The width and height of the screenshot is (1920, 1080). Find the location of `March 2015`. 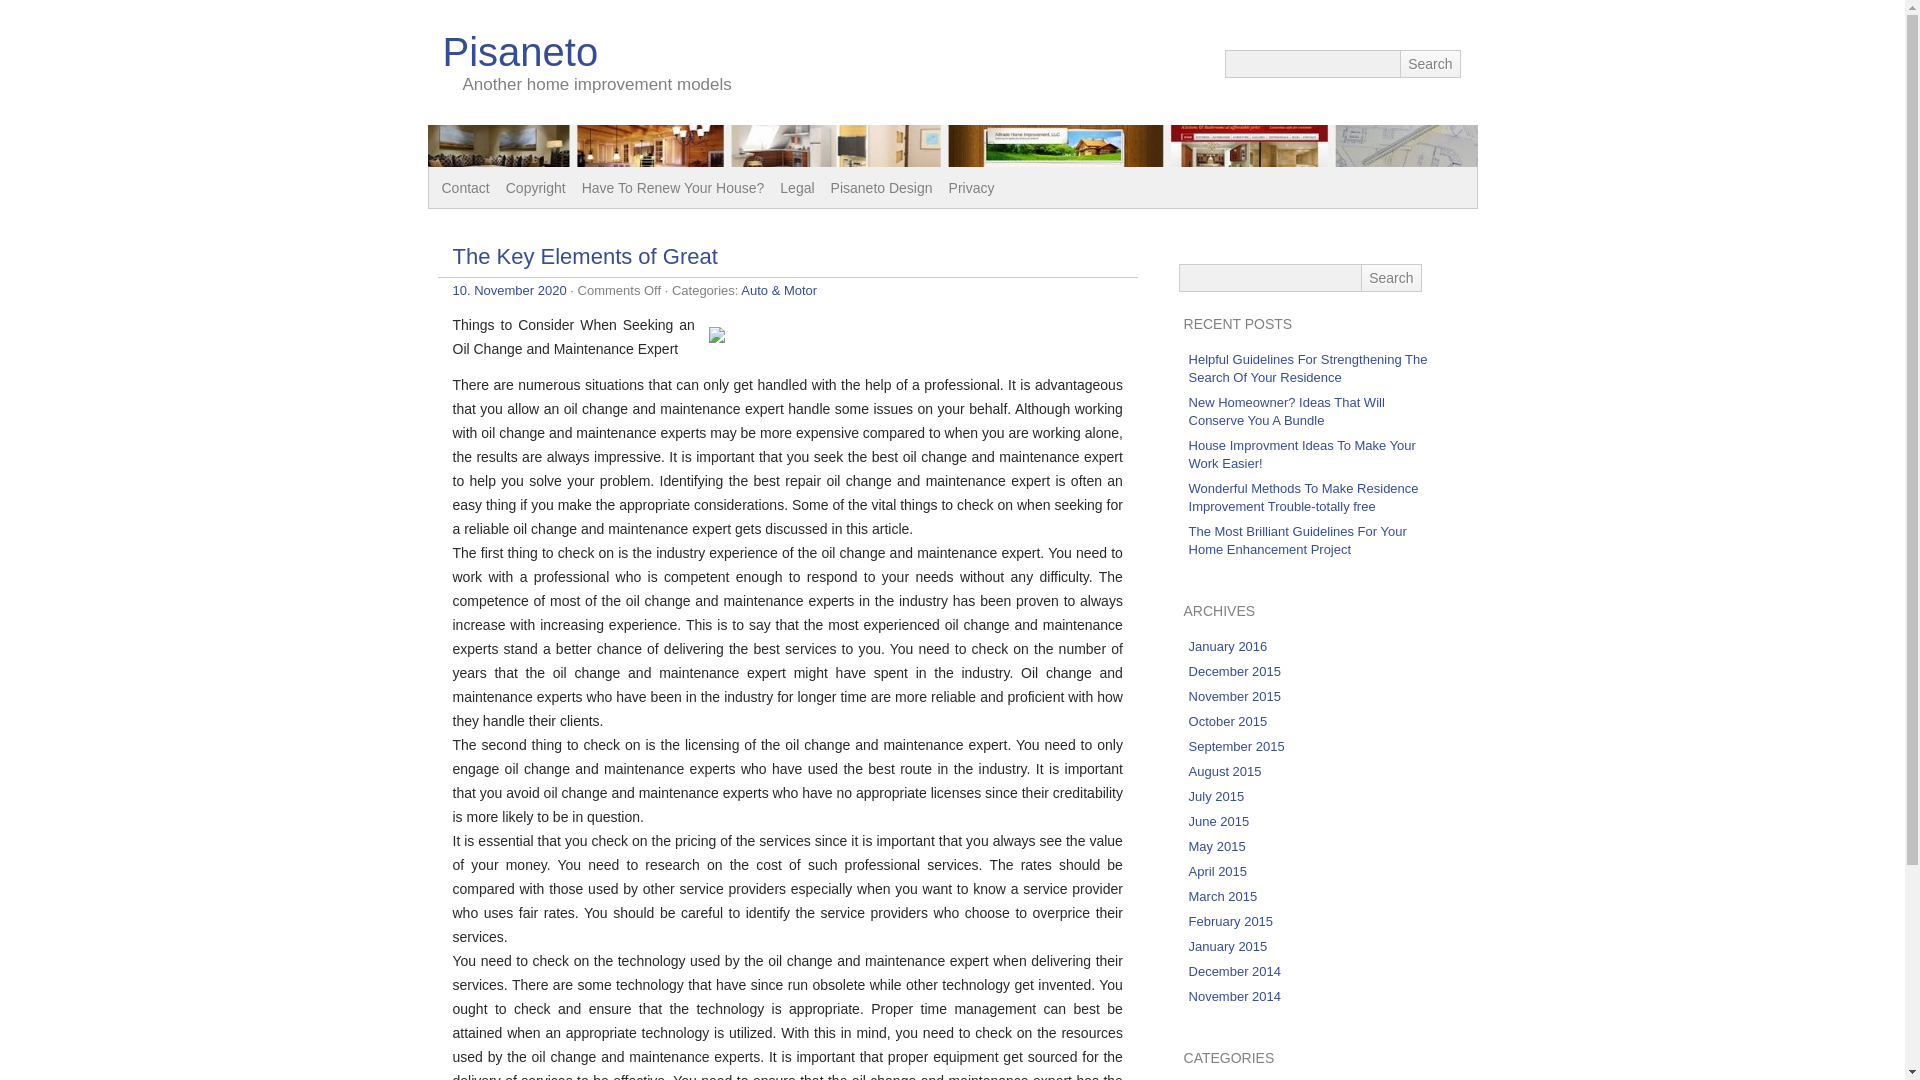

March 2015 is located at coordinates (1222, 896).